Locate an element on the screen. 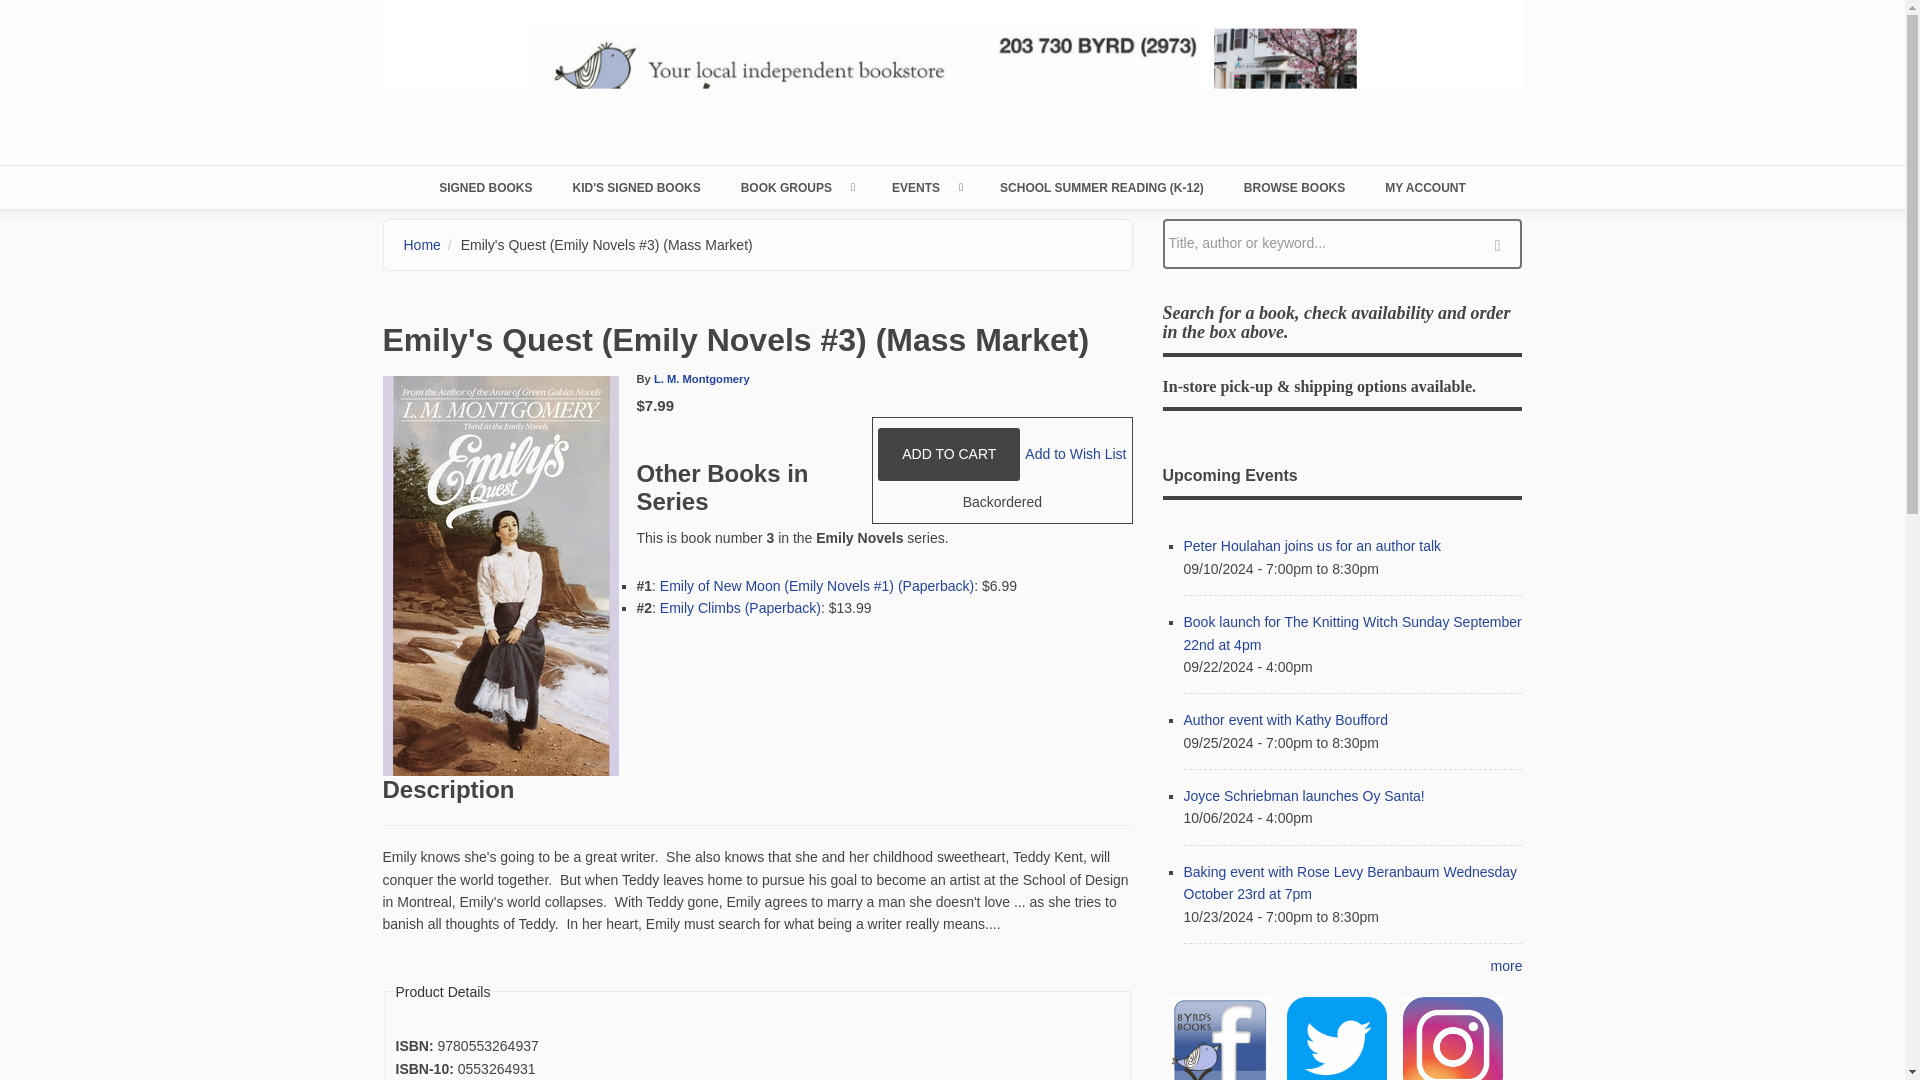 This screenshot has width=1920, height=1080. Home is located at coordinates (952, 78).